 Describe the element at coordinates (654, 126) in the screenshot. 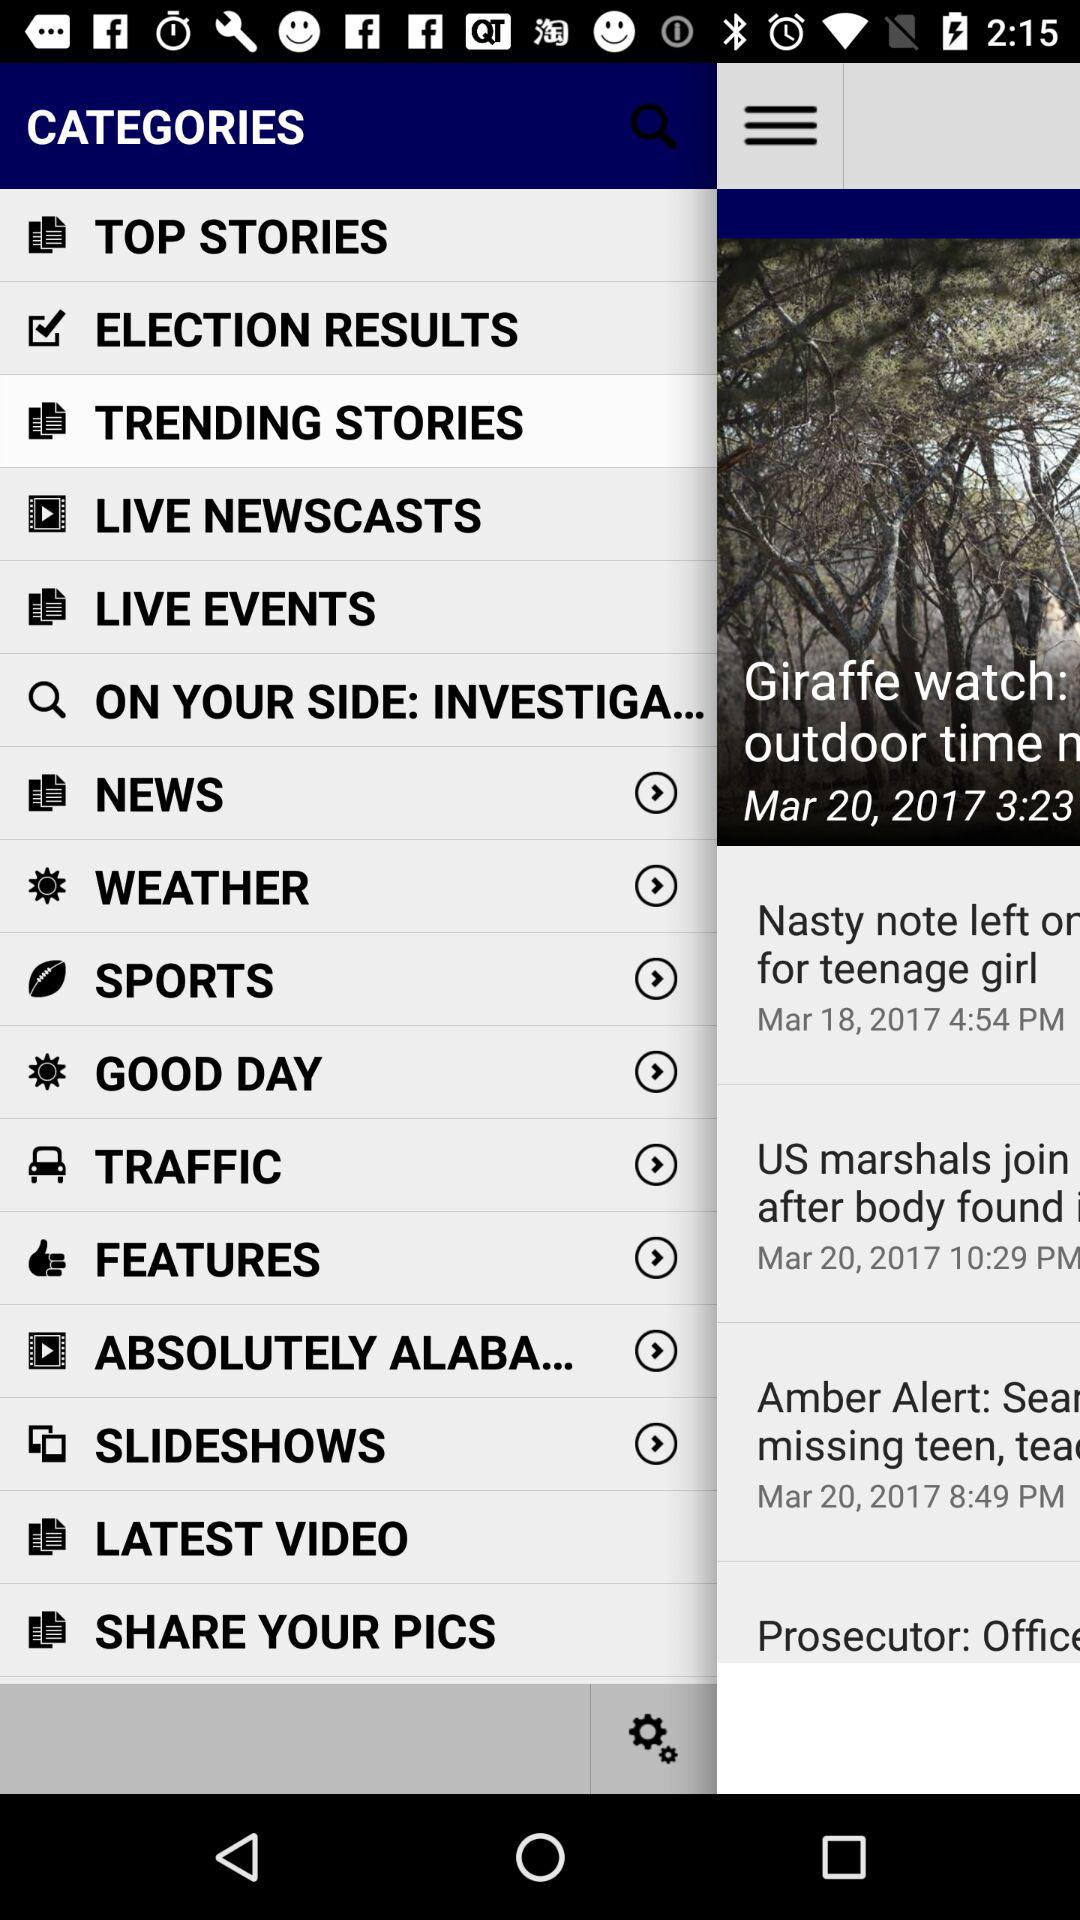

I see `search image` at that location.